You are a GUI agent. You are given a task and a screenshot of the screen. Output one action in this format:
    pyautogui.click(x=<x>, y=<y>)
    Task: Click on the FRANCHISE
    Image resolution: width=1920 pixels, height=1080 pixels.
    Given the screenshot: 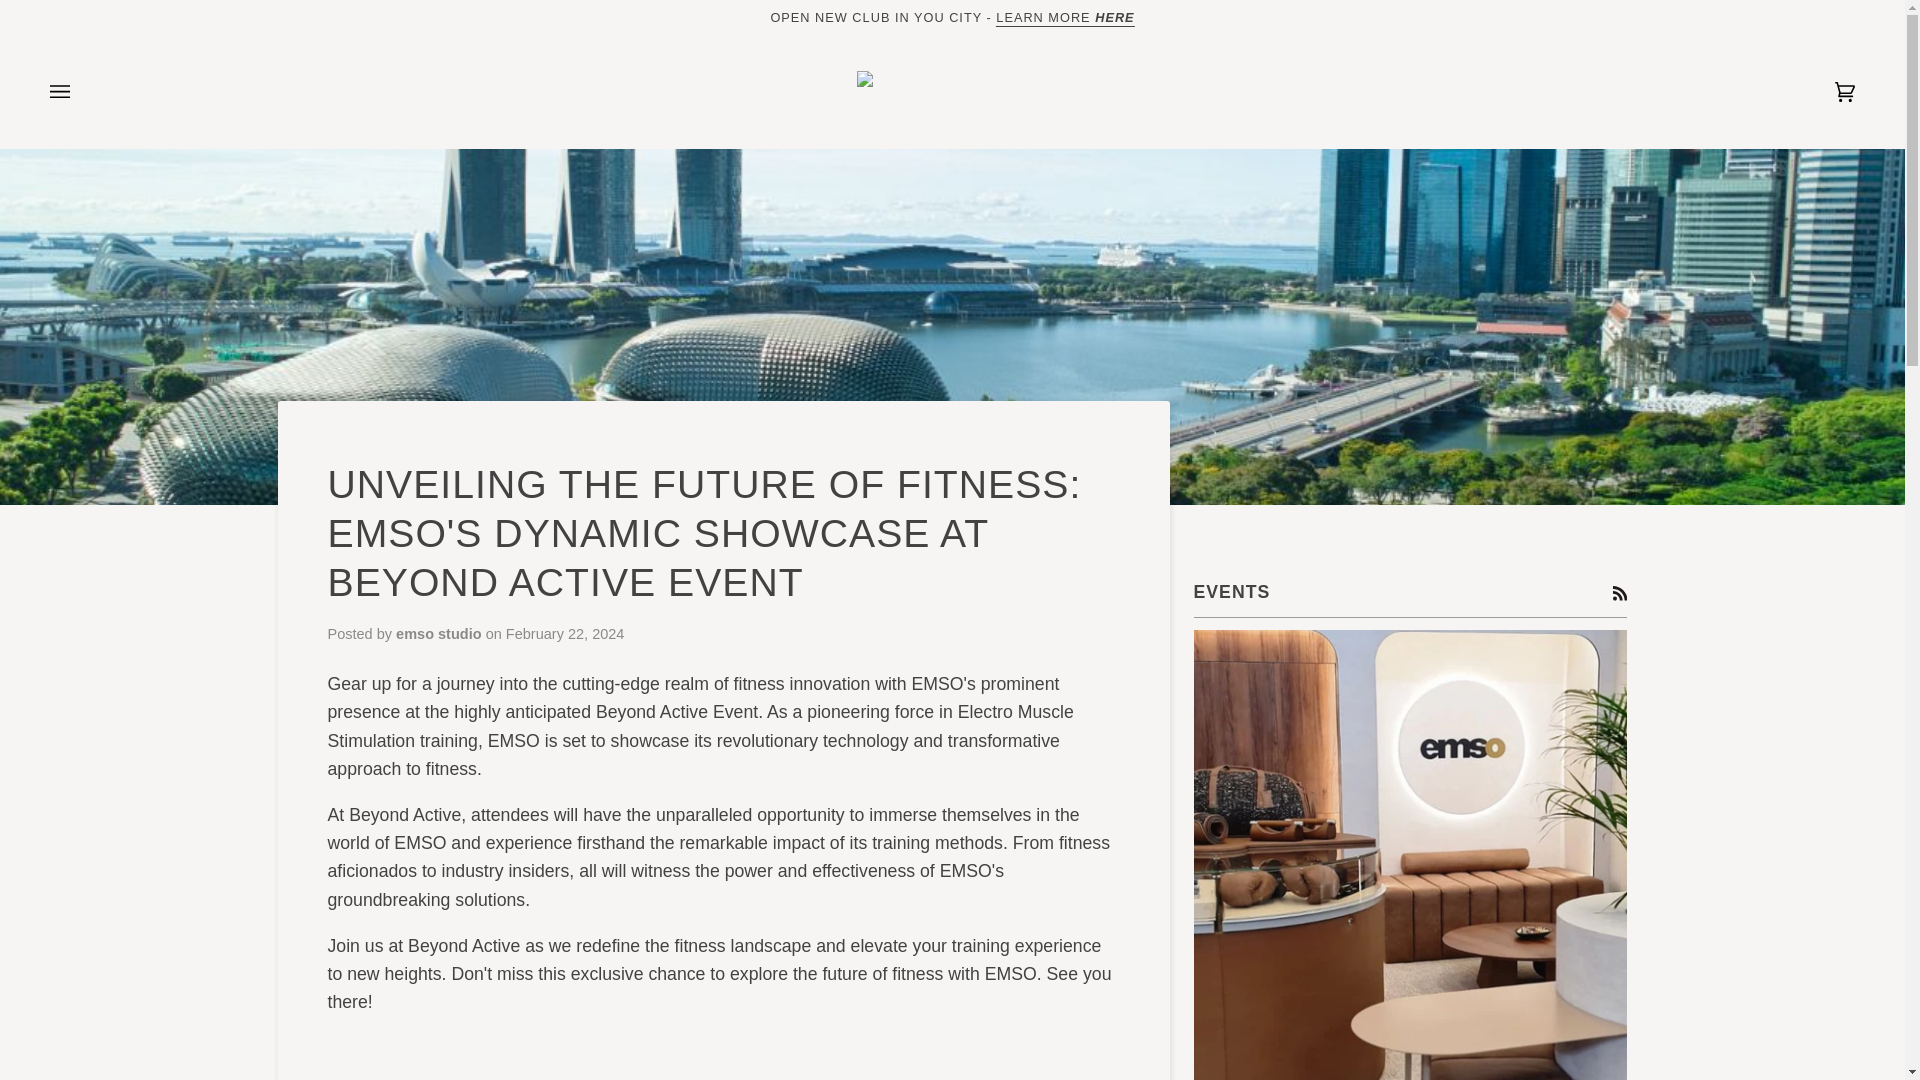 What is the action you would take?
    pyautogui.click(x=1065, y=16)
    